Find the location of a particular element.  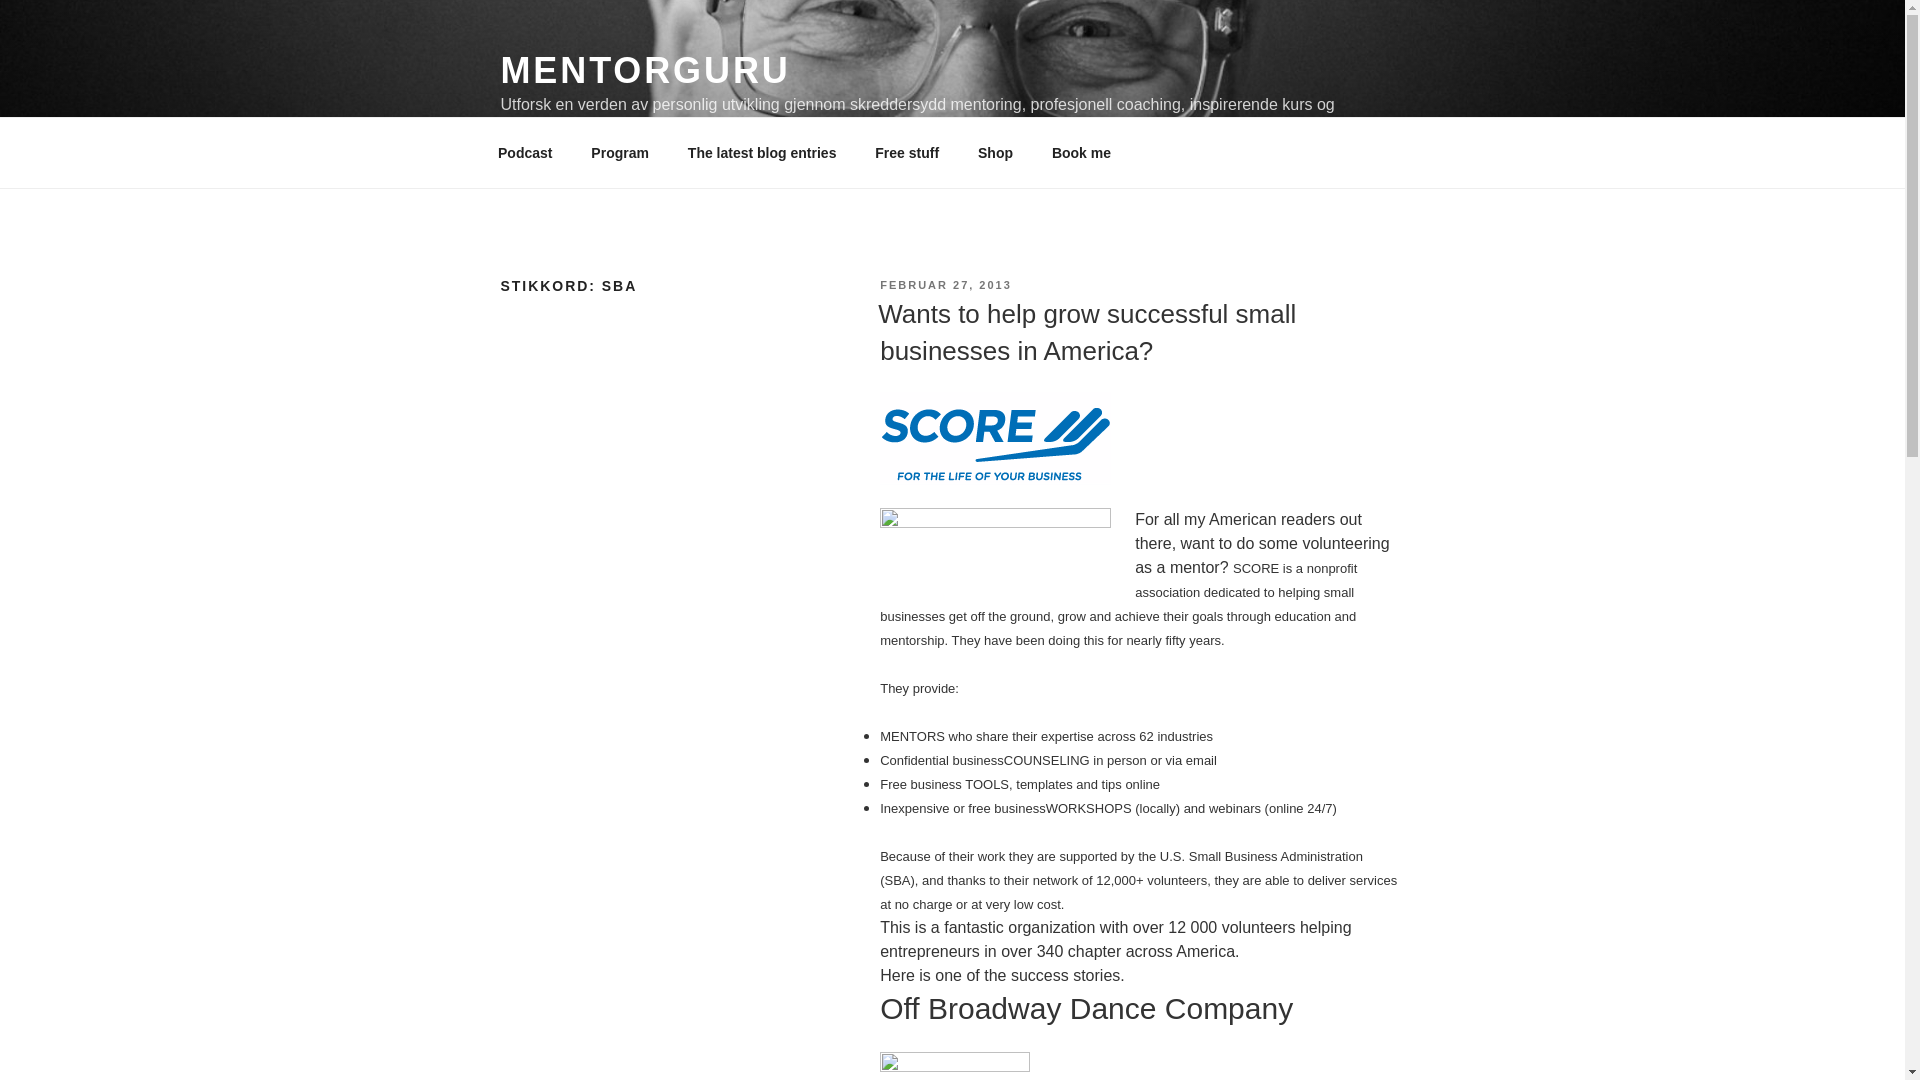

MENTORGURU is located at coordinates (644, 70).